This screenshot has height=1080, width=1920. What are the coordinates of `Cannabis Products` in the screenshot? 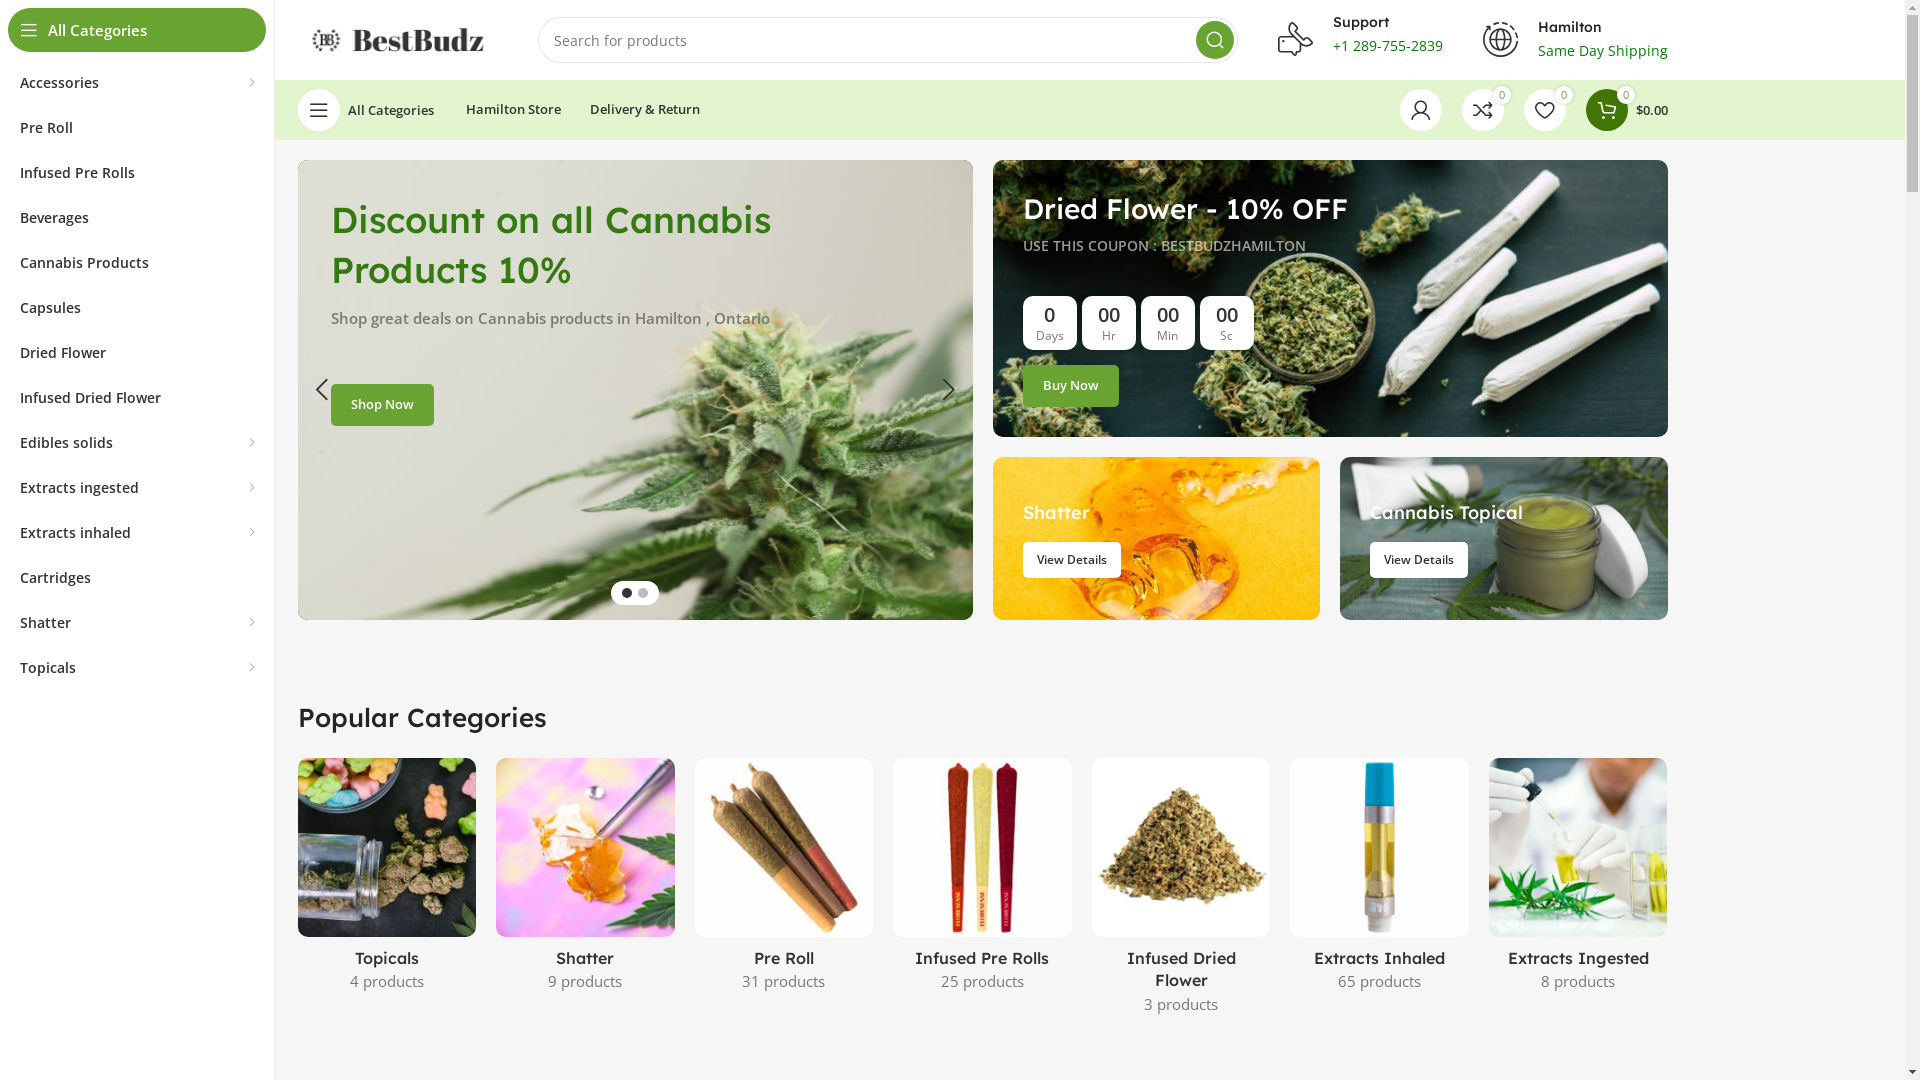 It's located at (137, 262).